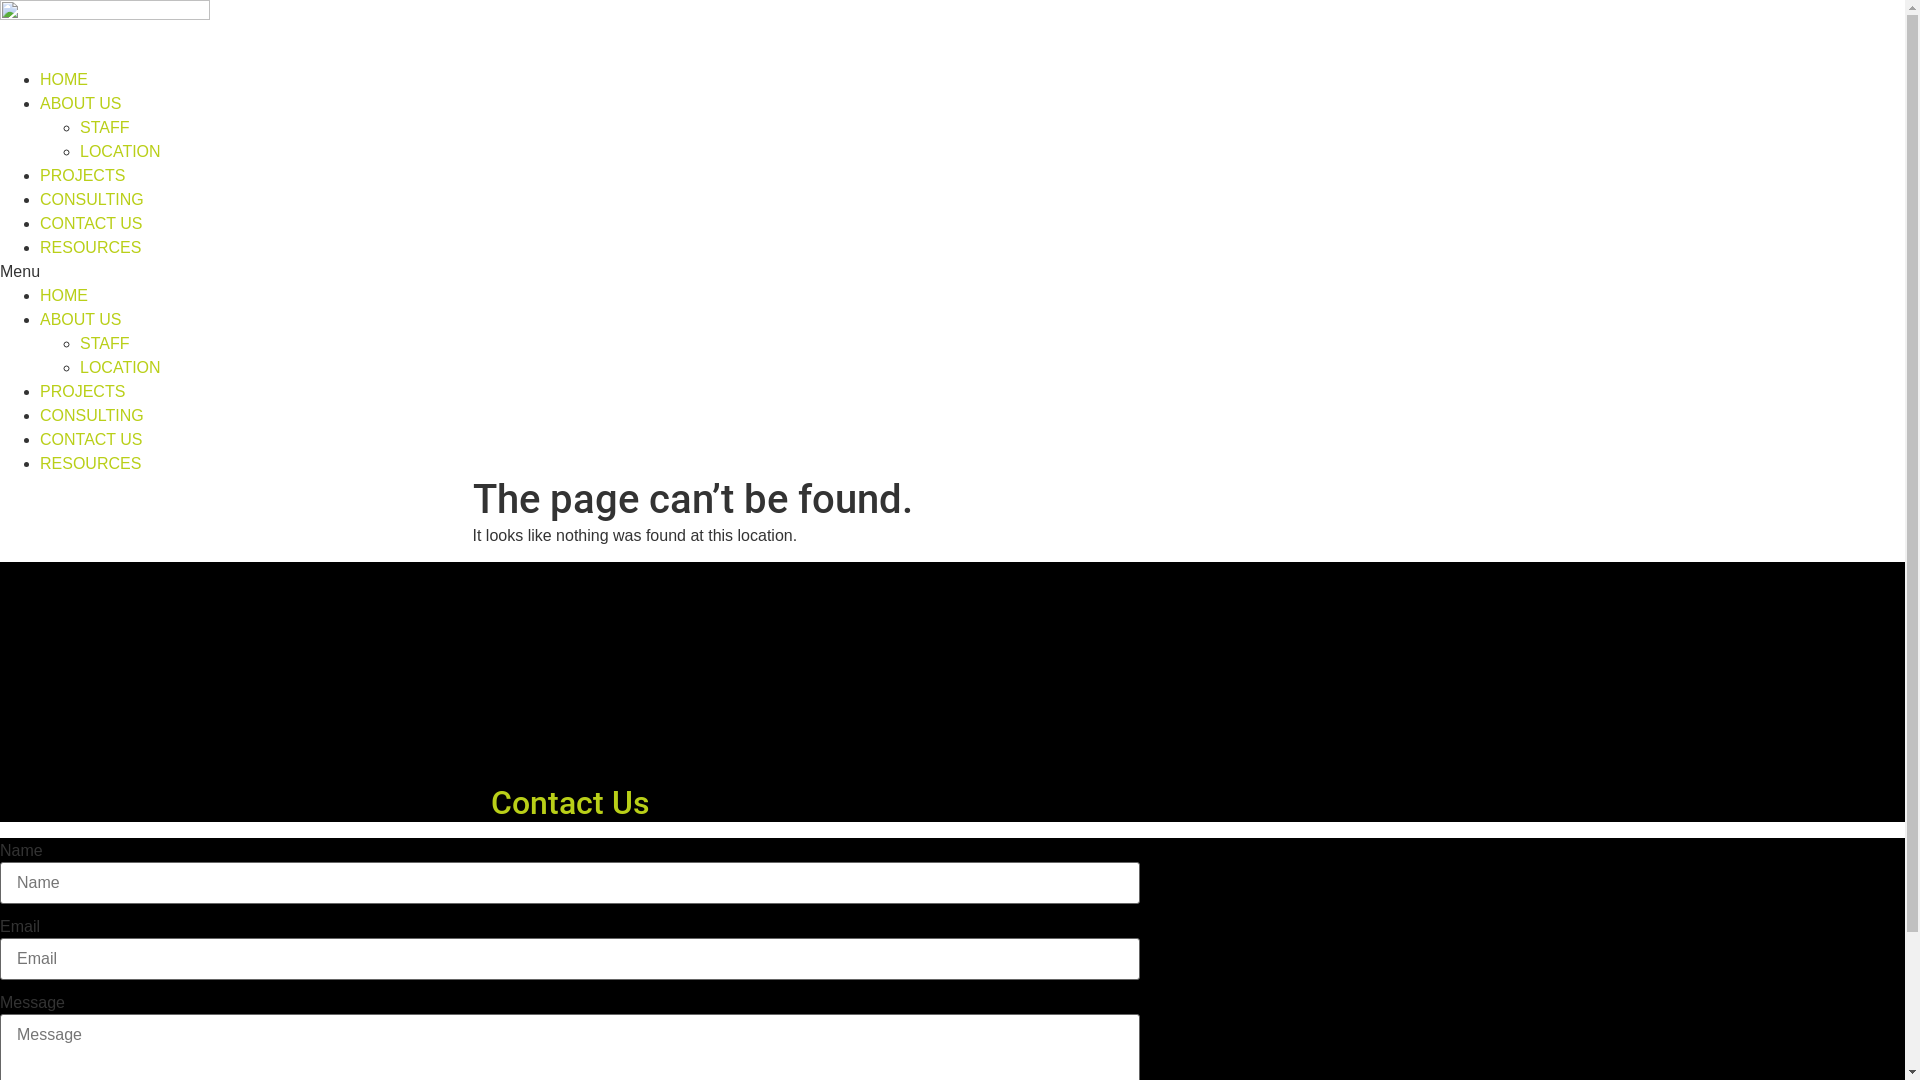 This screenshot has width=1920, height=1080. What do you see at coordinates (92, 200) in the screenshot?
I see `CONSULTING` at bounding box center [92, 200].